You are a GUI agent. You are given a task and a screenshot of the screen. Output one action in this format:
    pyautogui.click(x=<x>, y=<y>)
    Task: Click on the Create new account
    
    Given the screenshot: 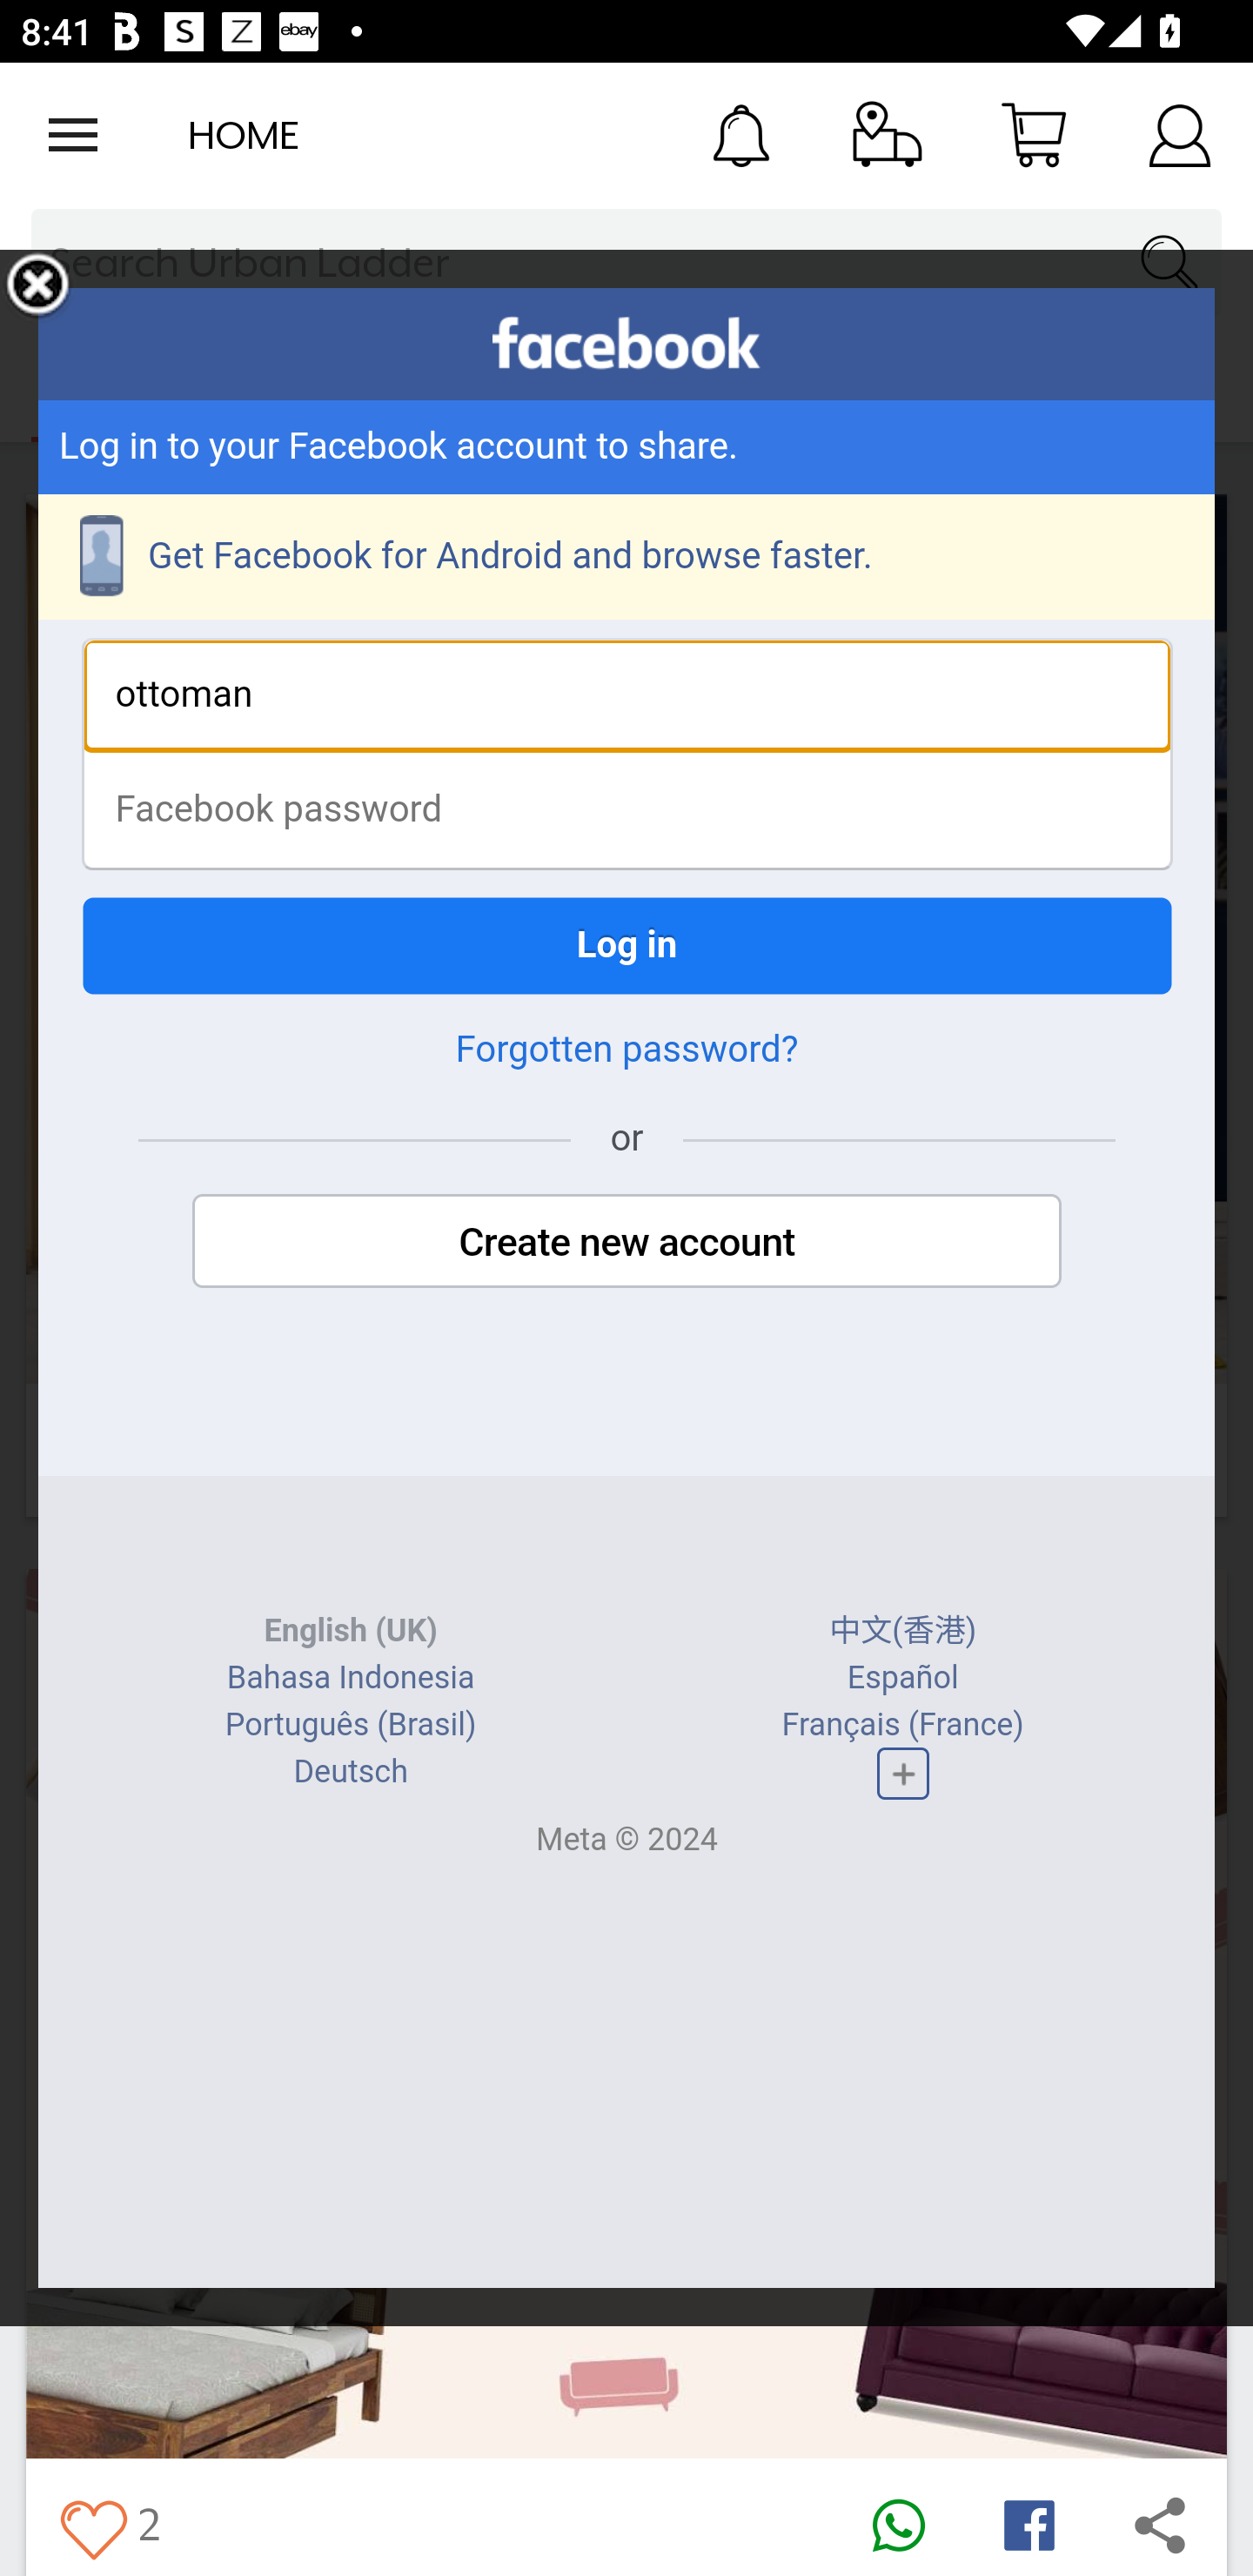 What is the action you would take?
    pyautogui.click(x=626, y=1241)
    